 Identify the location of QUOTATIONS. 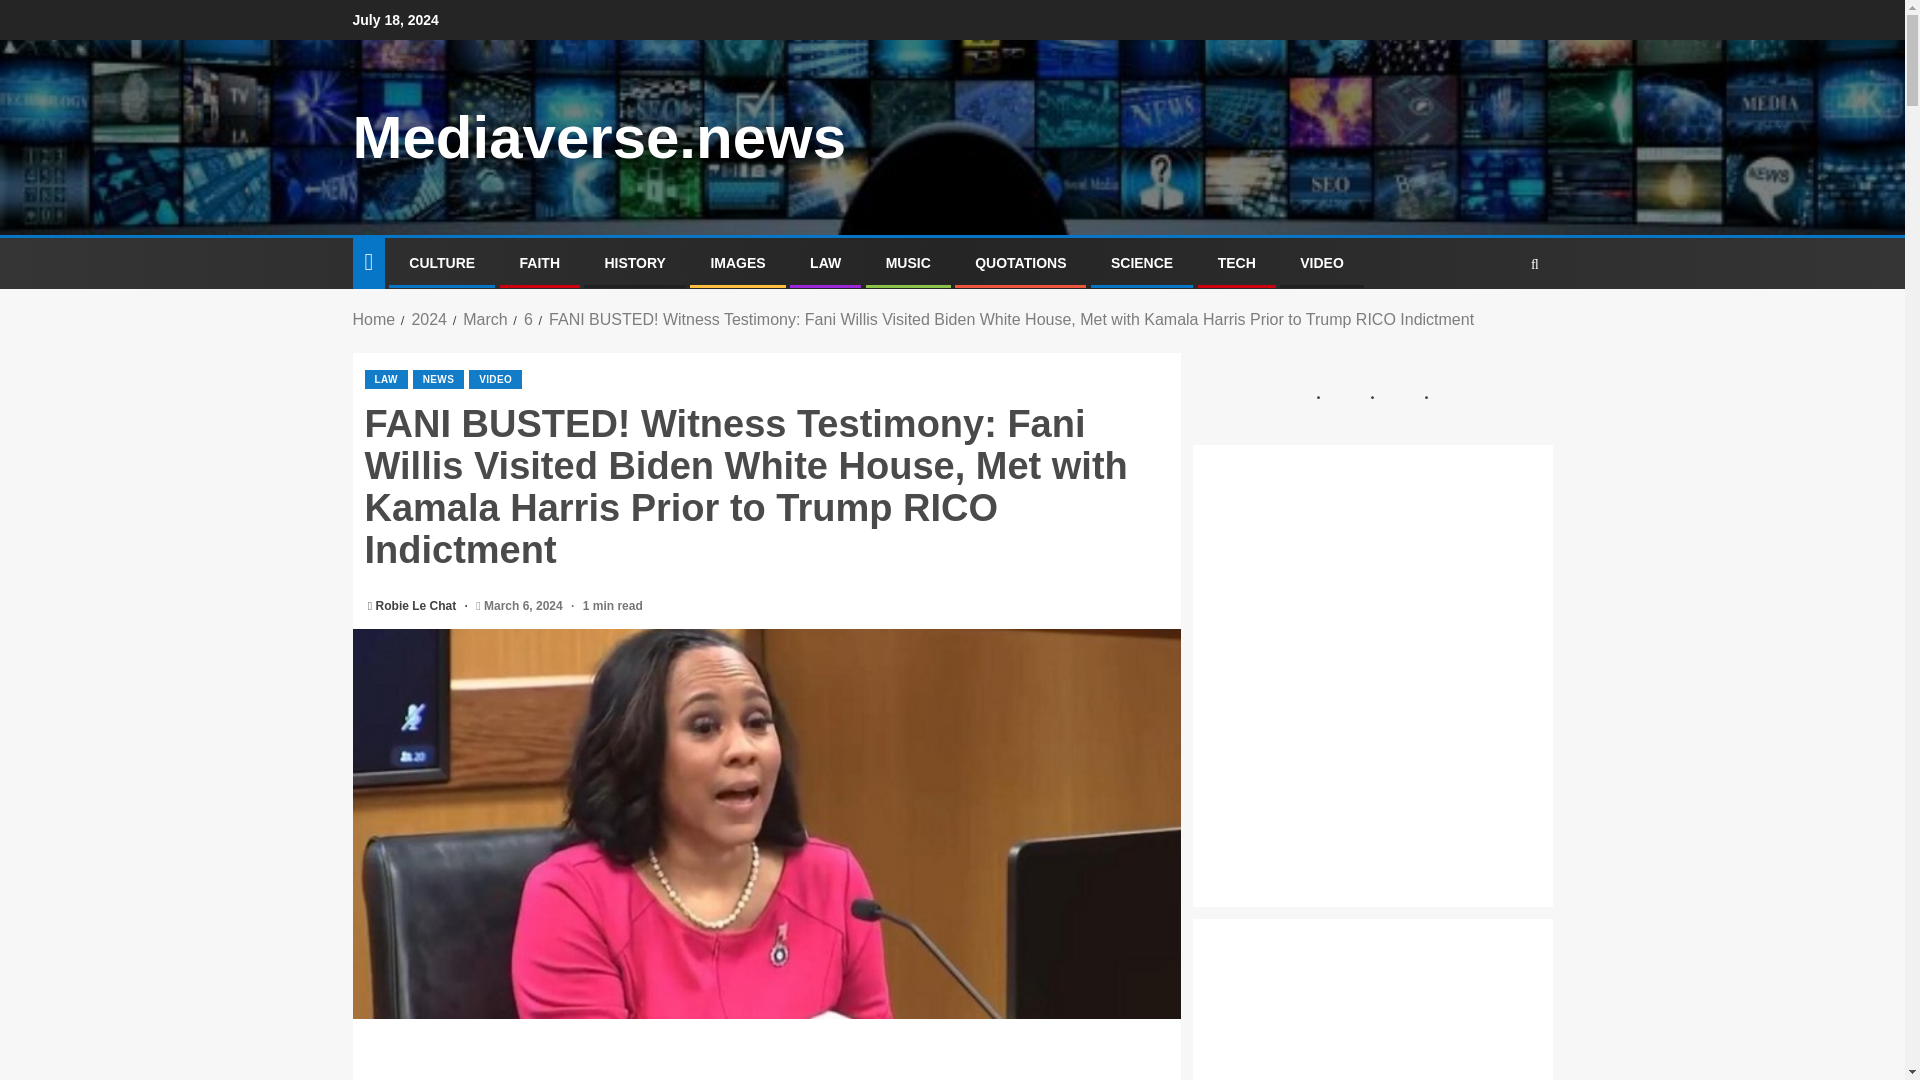
(1020, 262).